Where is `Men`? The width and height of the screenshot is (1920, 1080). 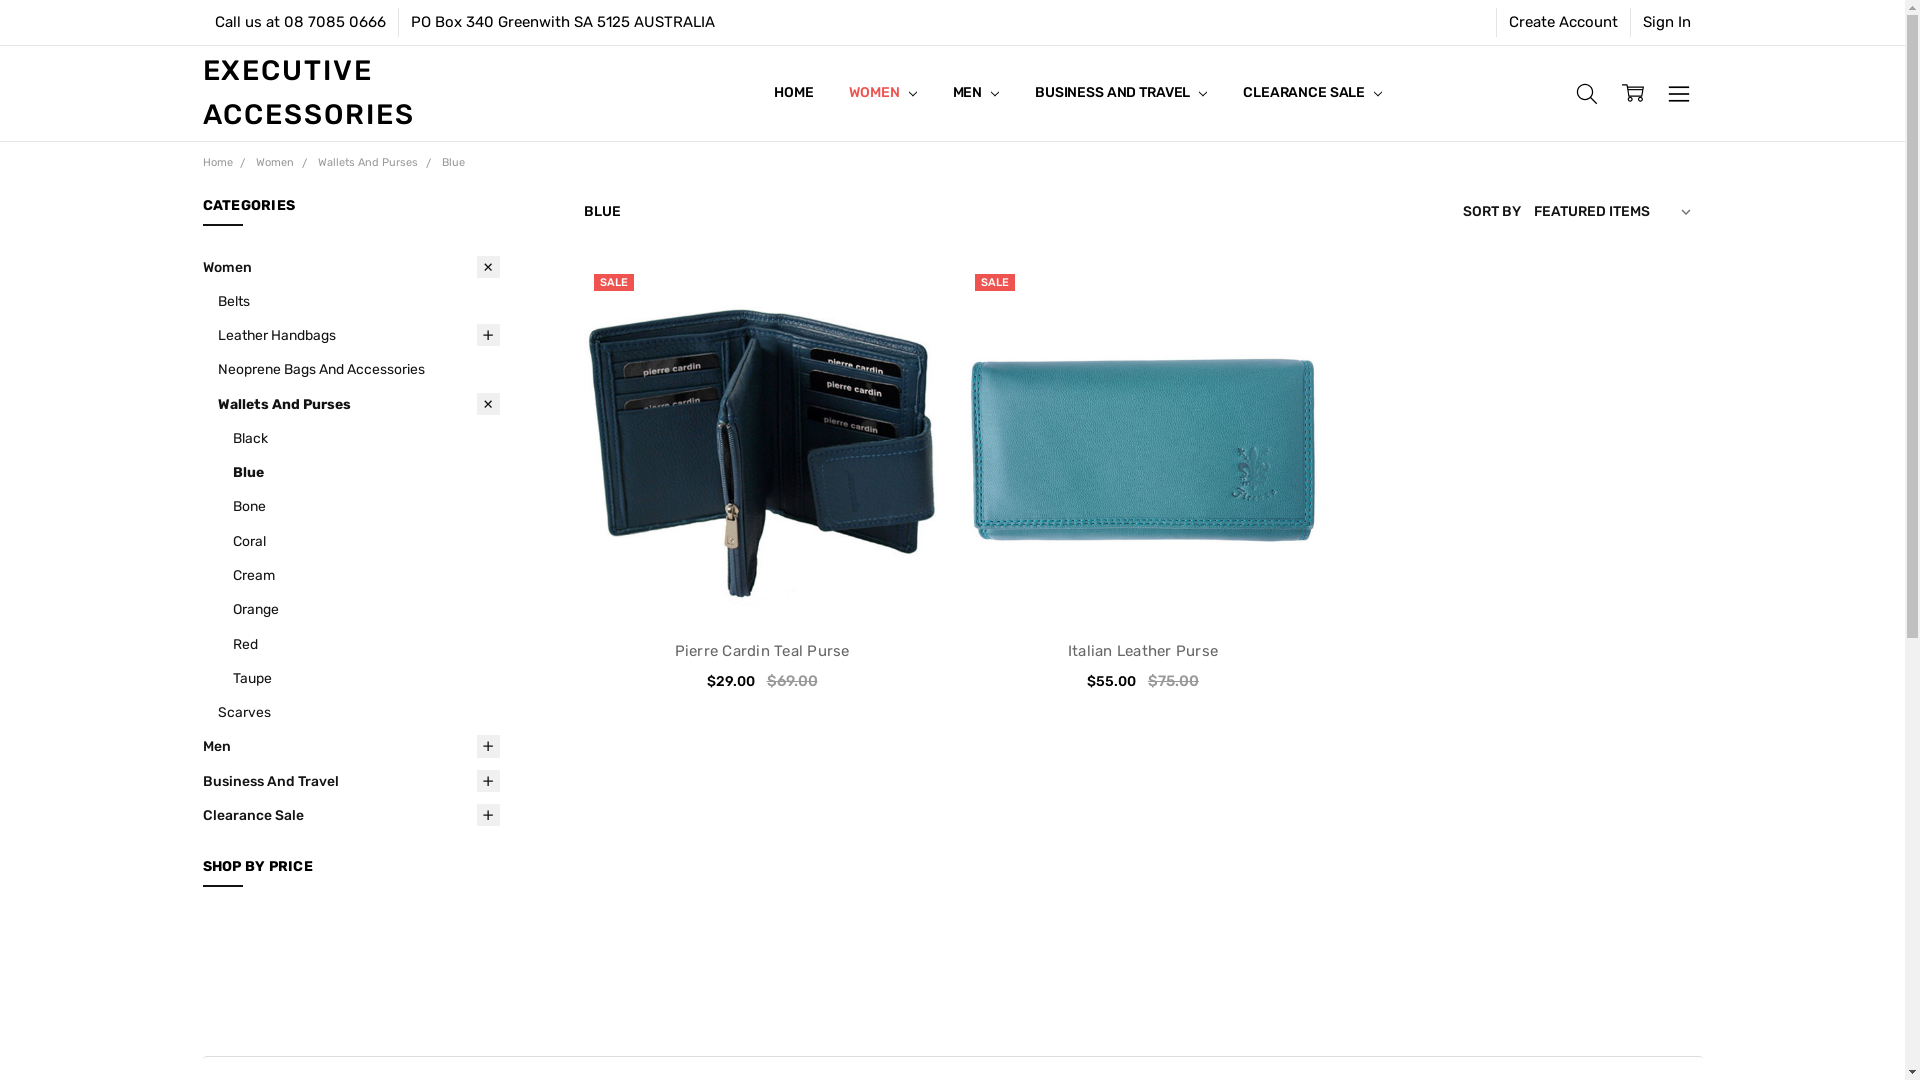
Men is located at coordinates (350, 746).